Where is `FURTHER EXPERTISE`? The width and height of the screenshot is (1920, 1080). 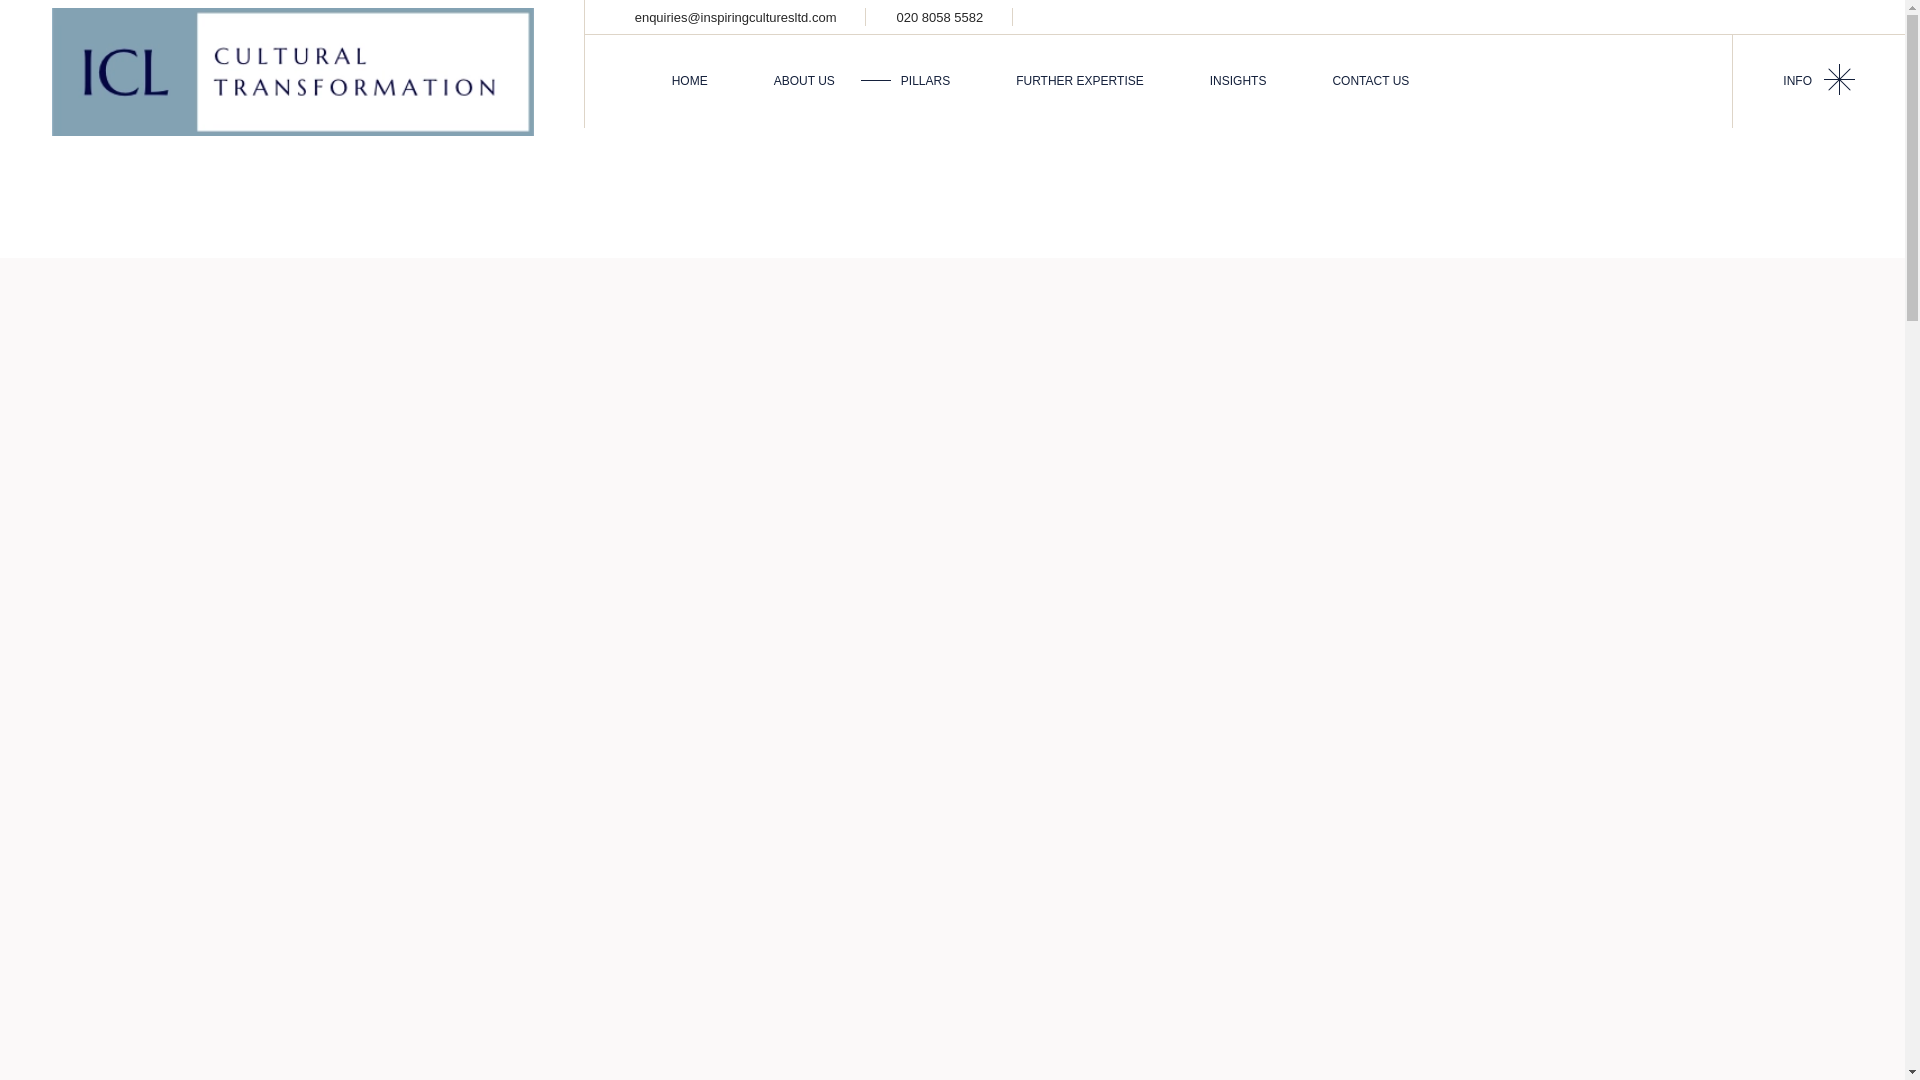
FURTHER EXPERTISE is located at coordinates (1080, 81).